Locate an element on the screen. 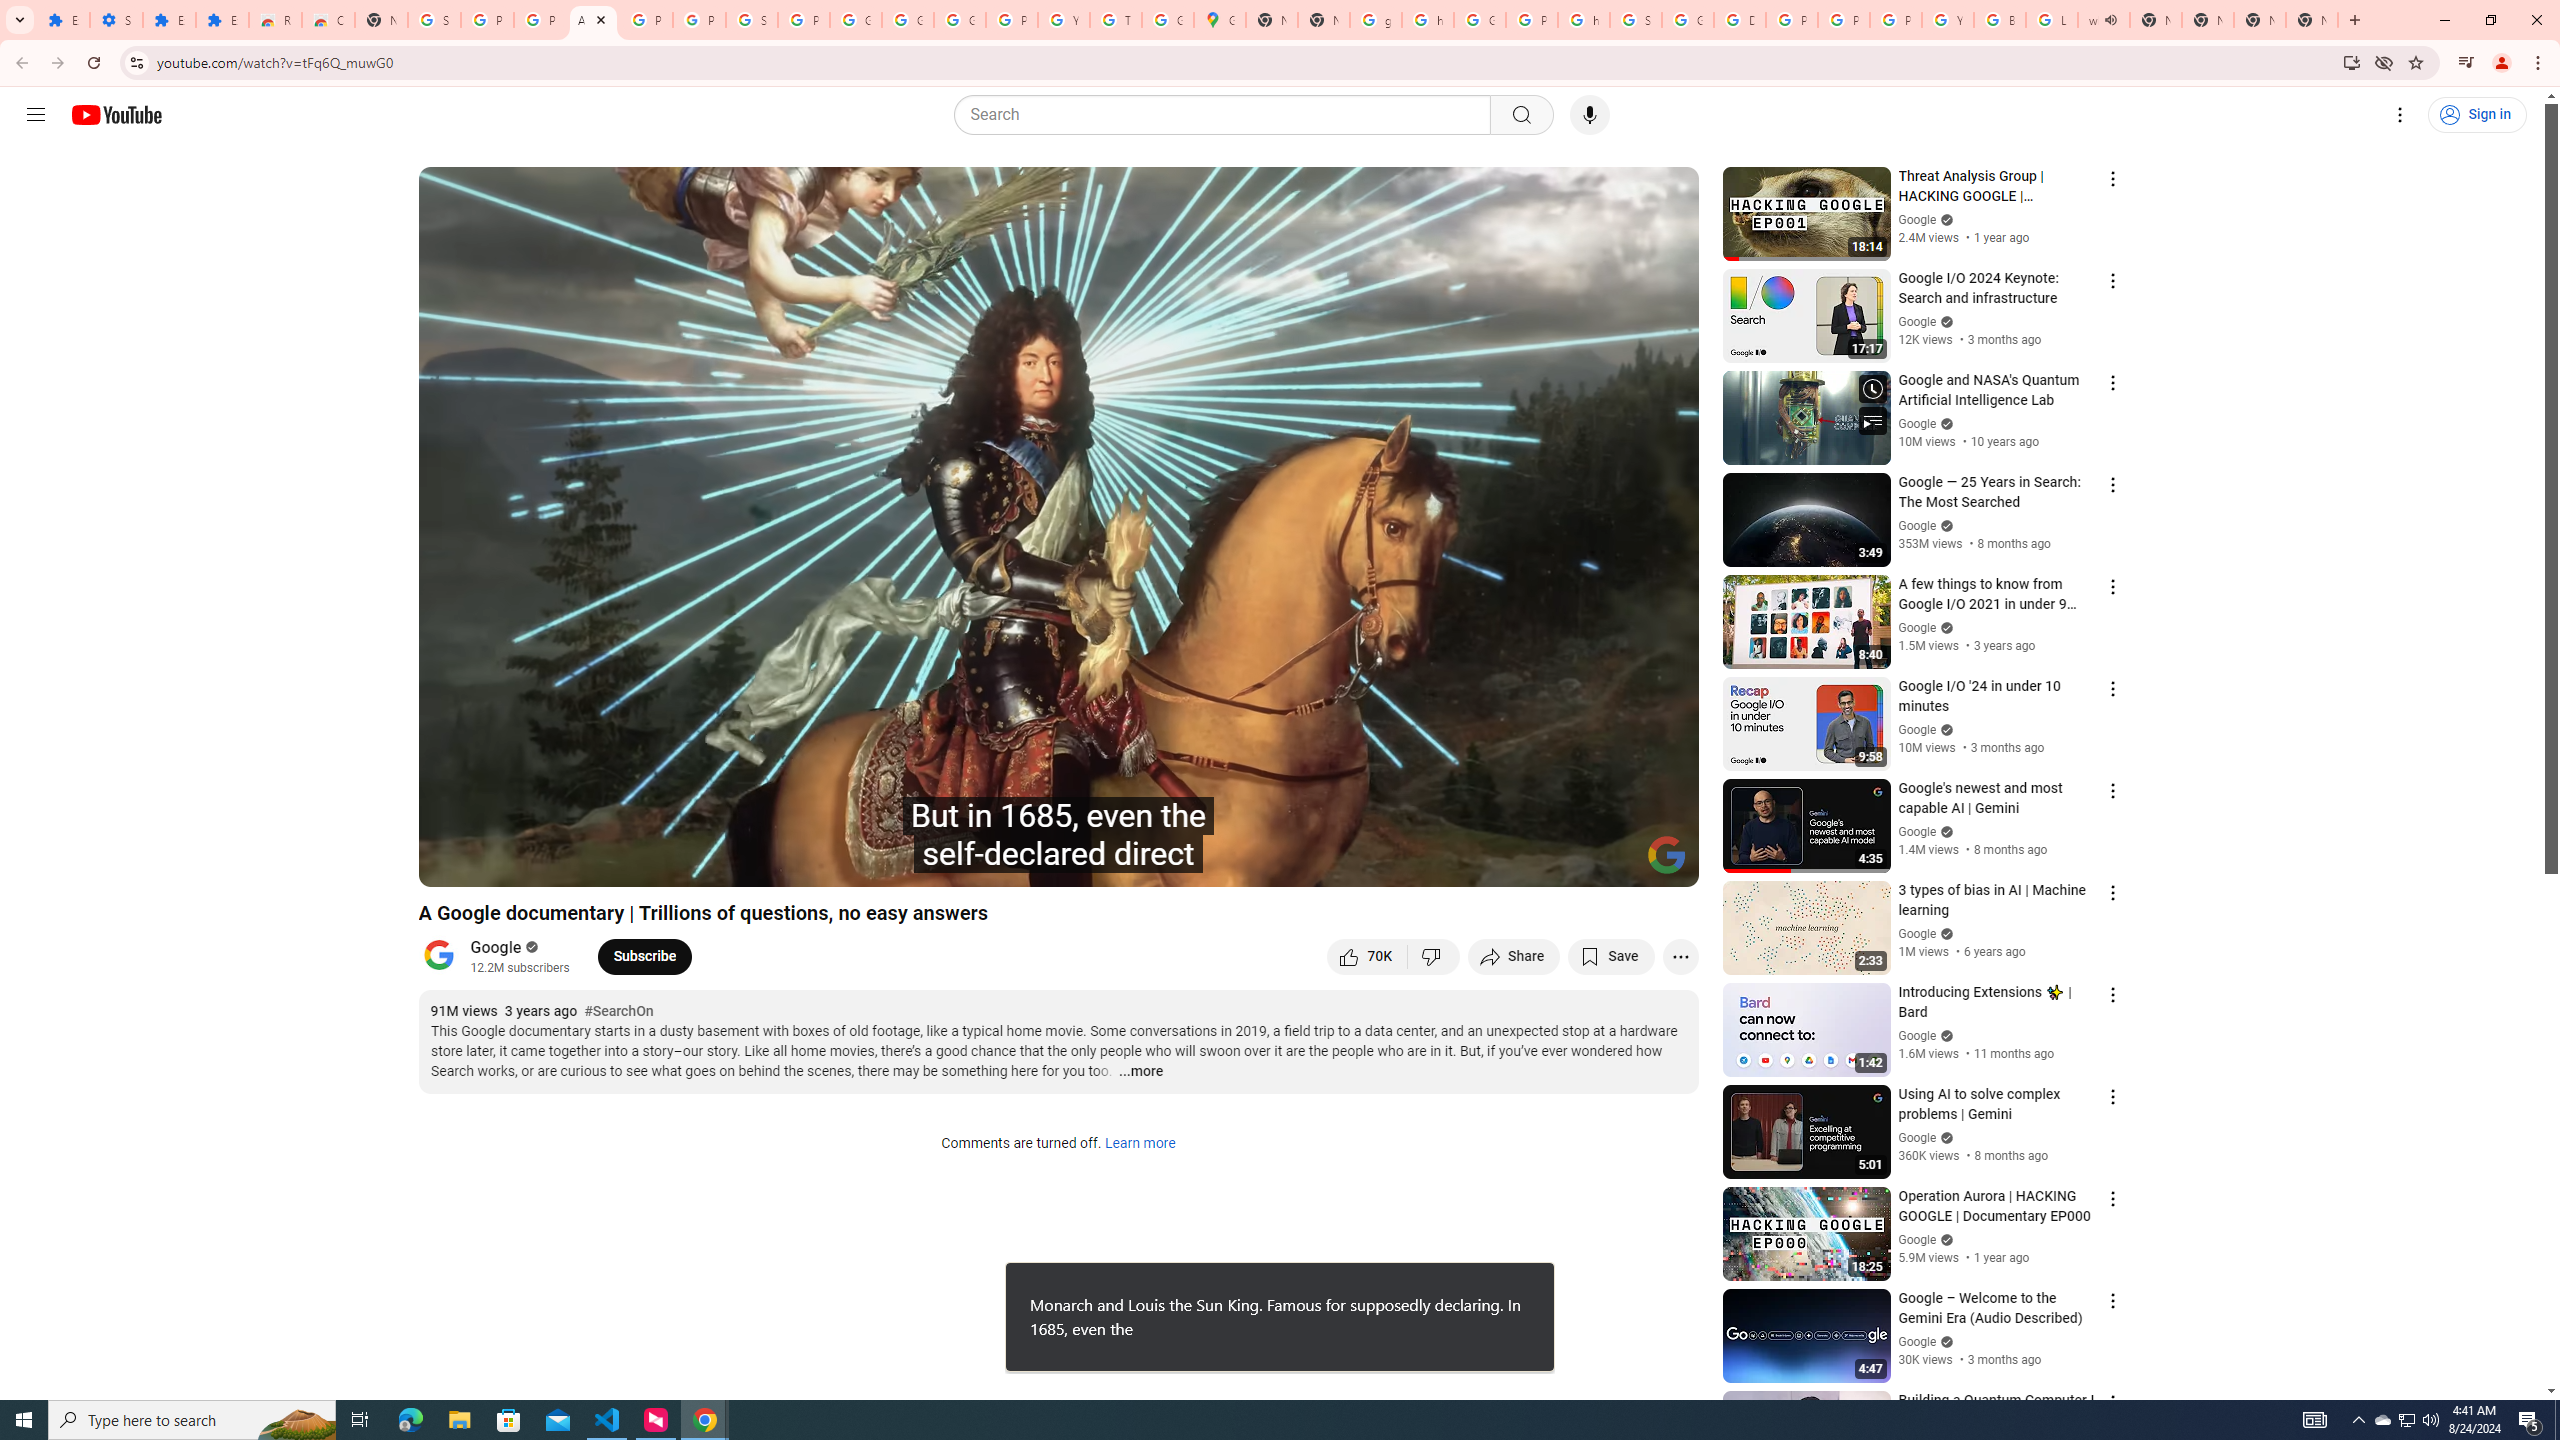 The image size is (2560, 1440). Google Account is located at coordinates (907, 20).